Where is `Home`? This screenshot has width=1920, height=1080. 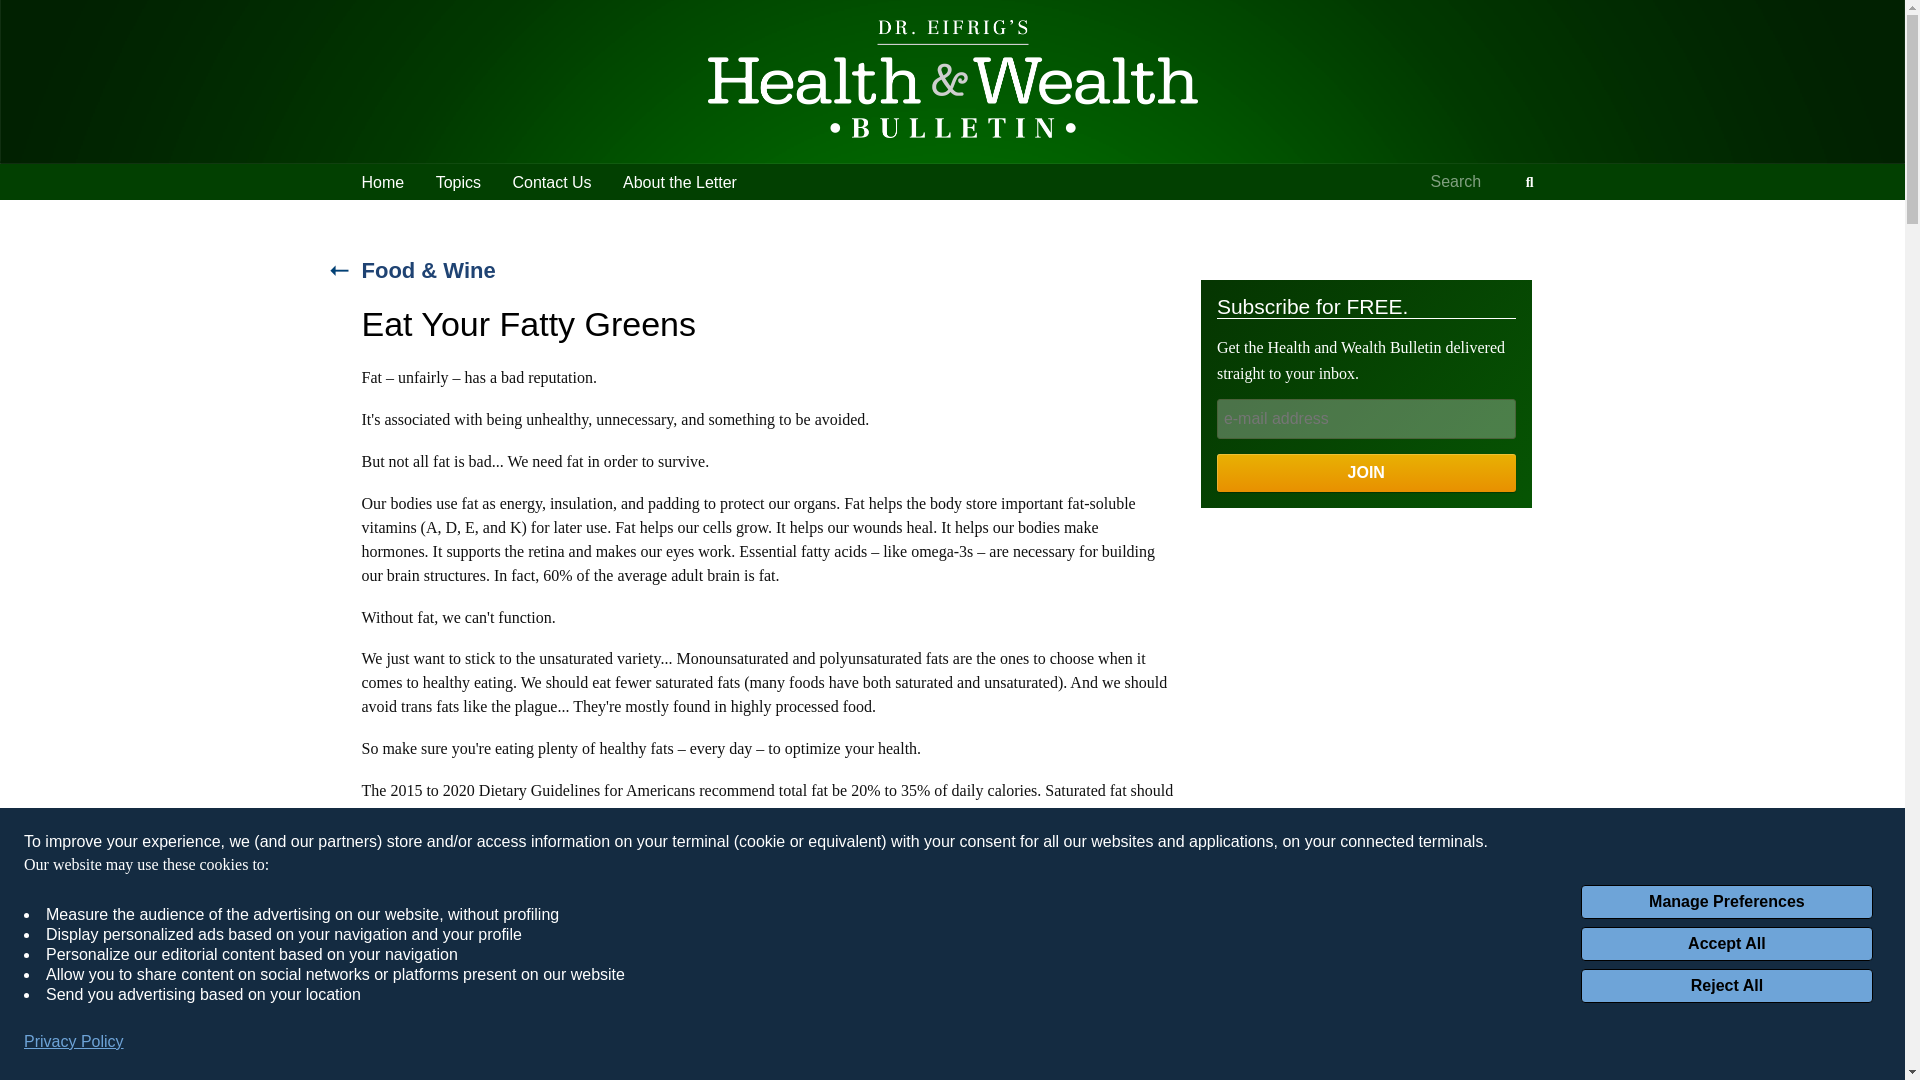 Home is located at coordinates (382, 182).